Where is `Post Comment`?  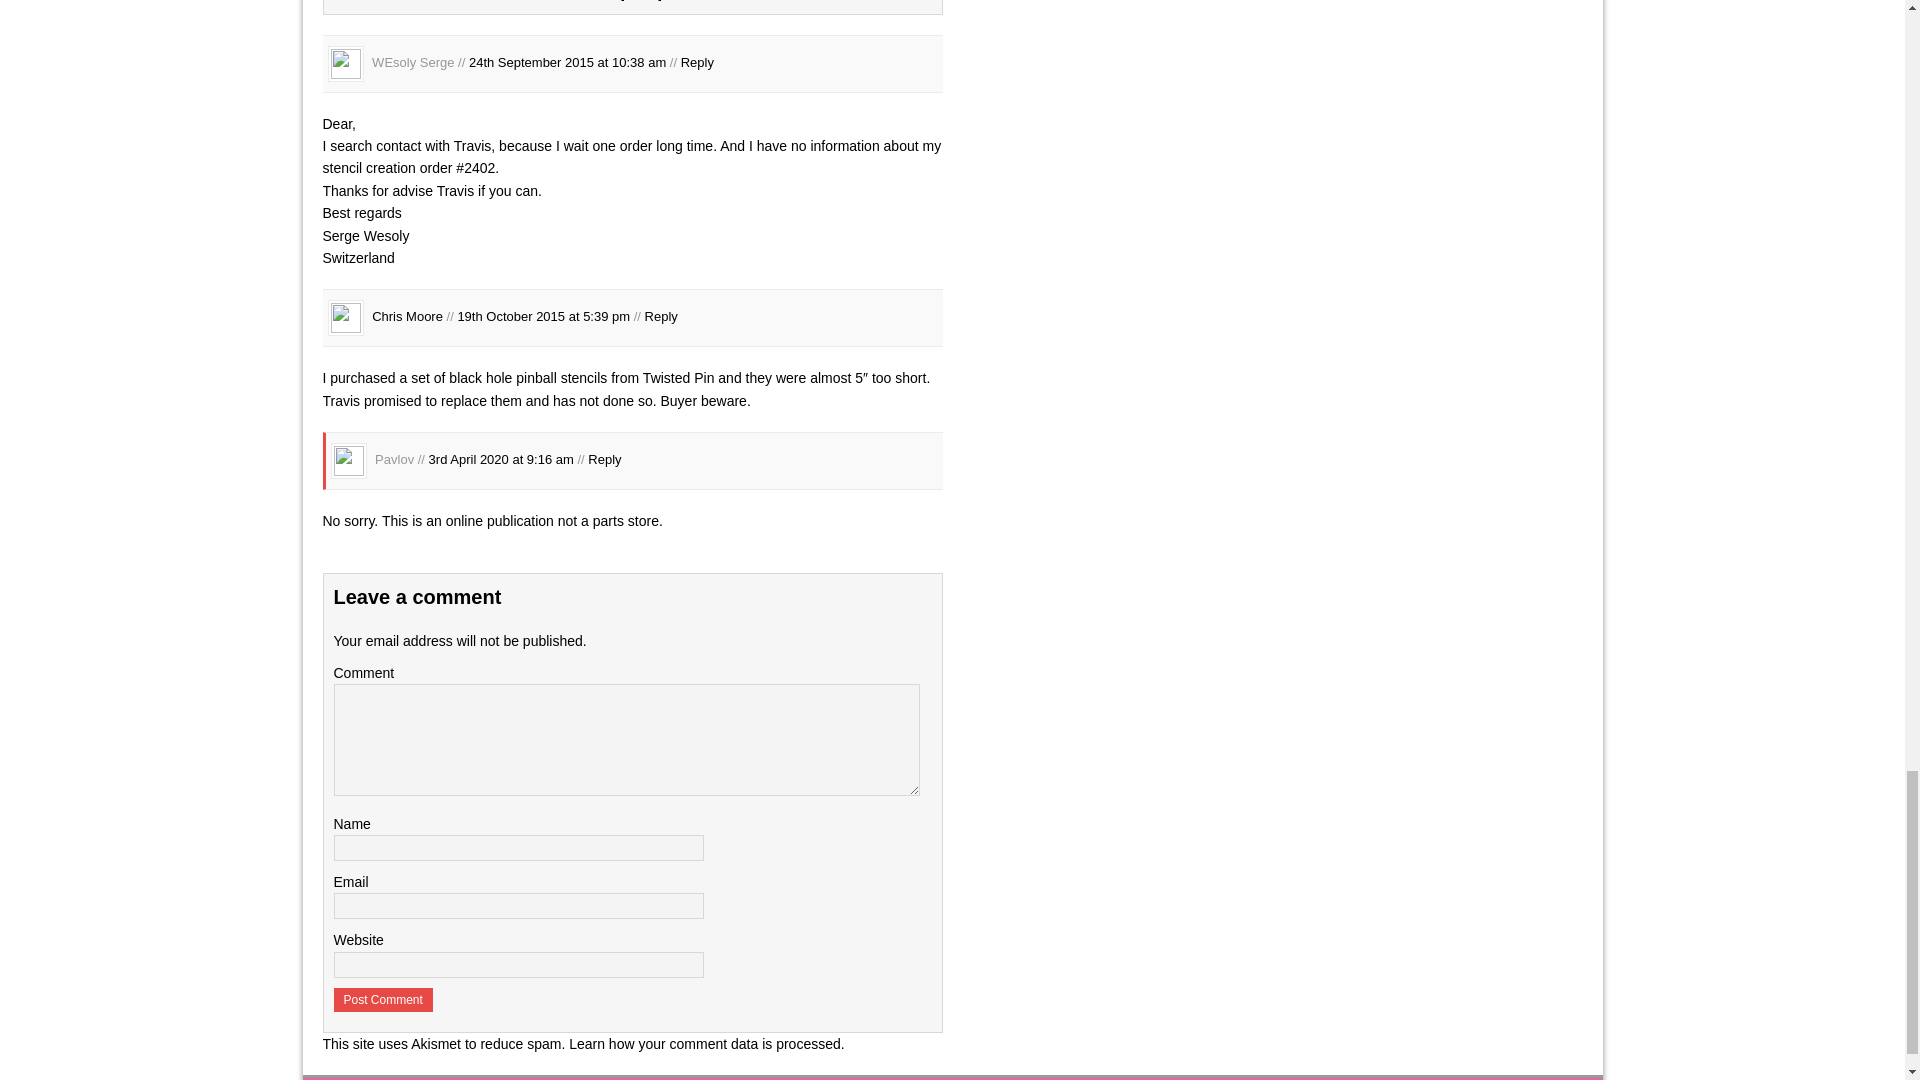
Post Comment is located at coordinates (384, 1000).